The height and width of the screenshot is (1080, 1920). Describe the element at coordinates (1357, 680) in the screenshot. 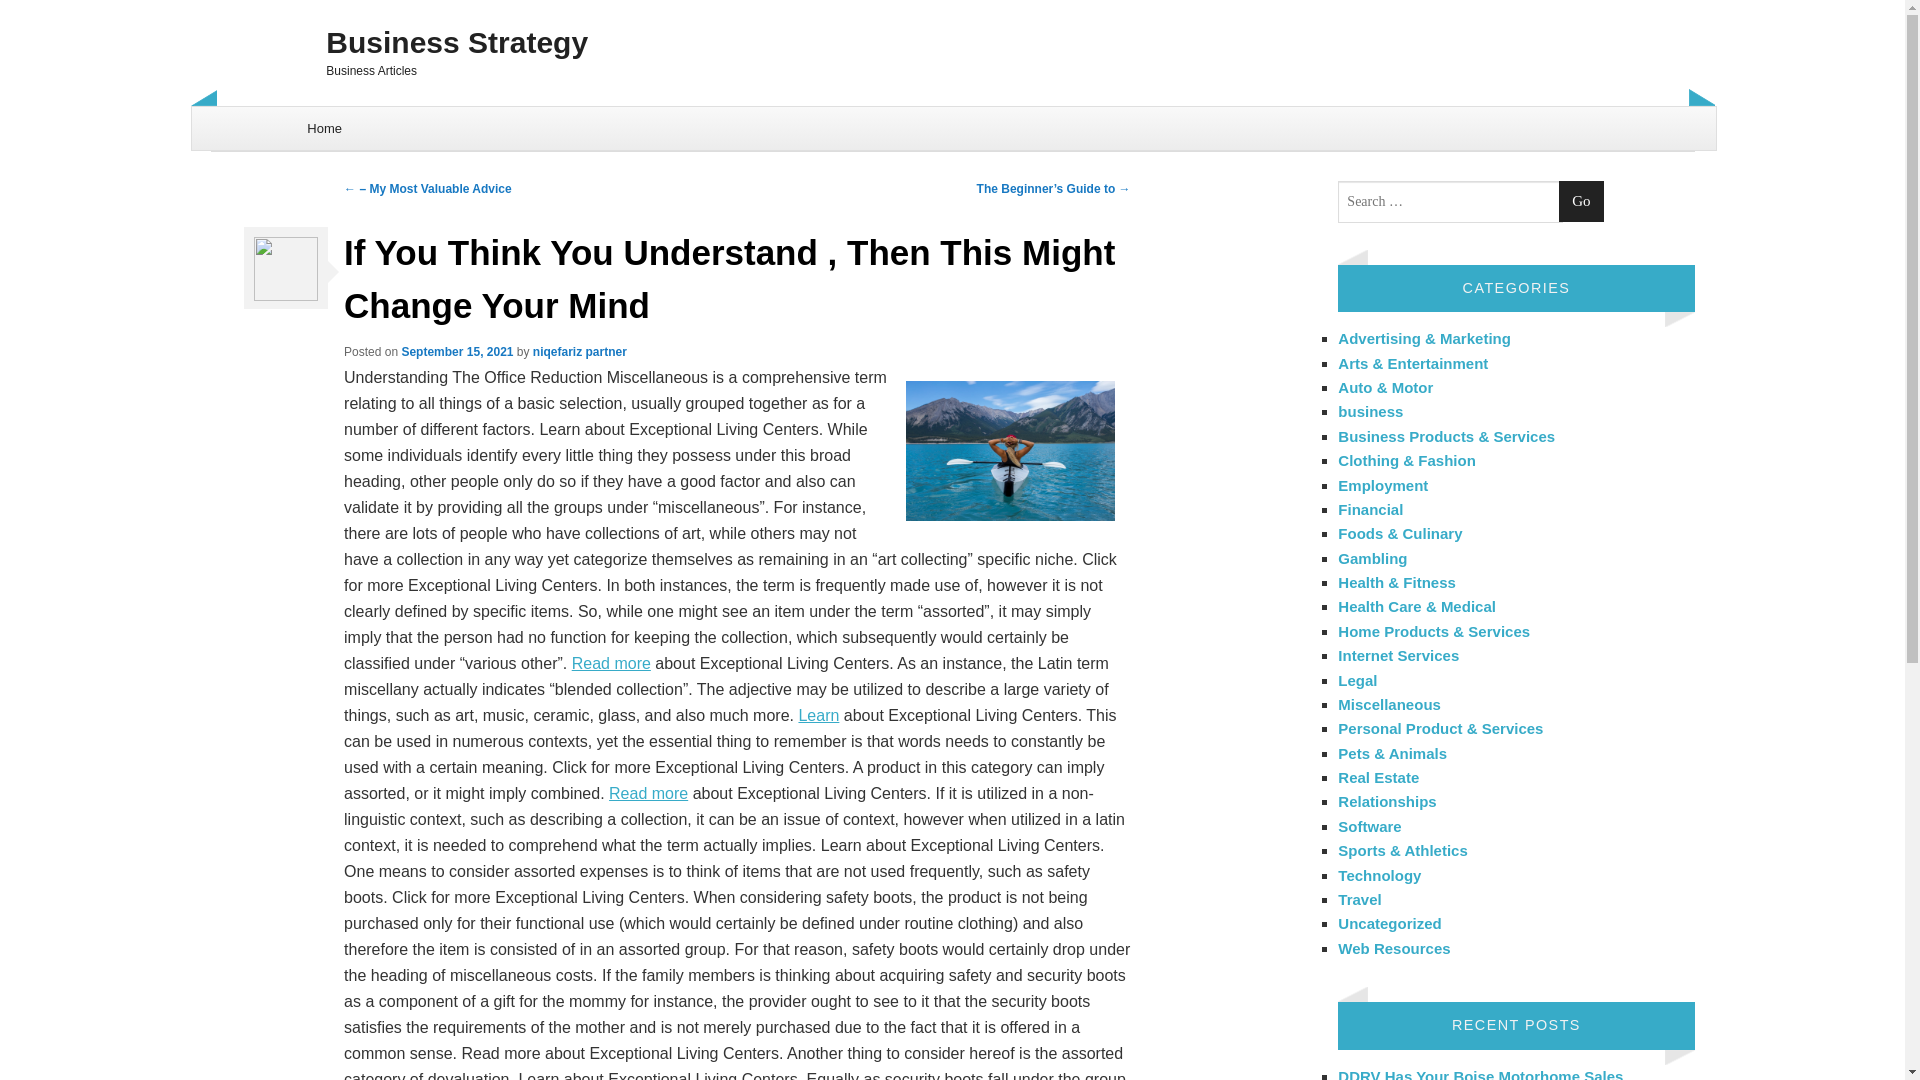

I see `Legal` at that location.